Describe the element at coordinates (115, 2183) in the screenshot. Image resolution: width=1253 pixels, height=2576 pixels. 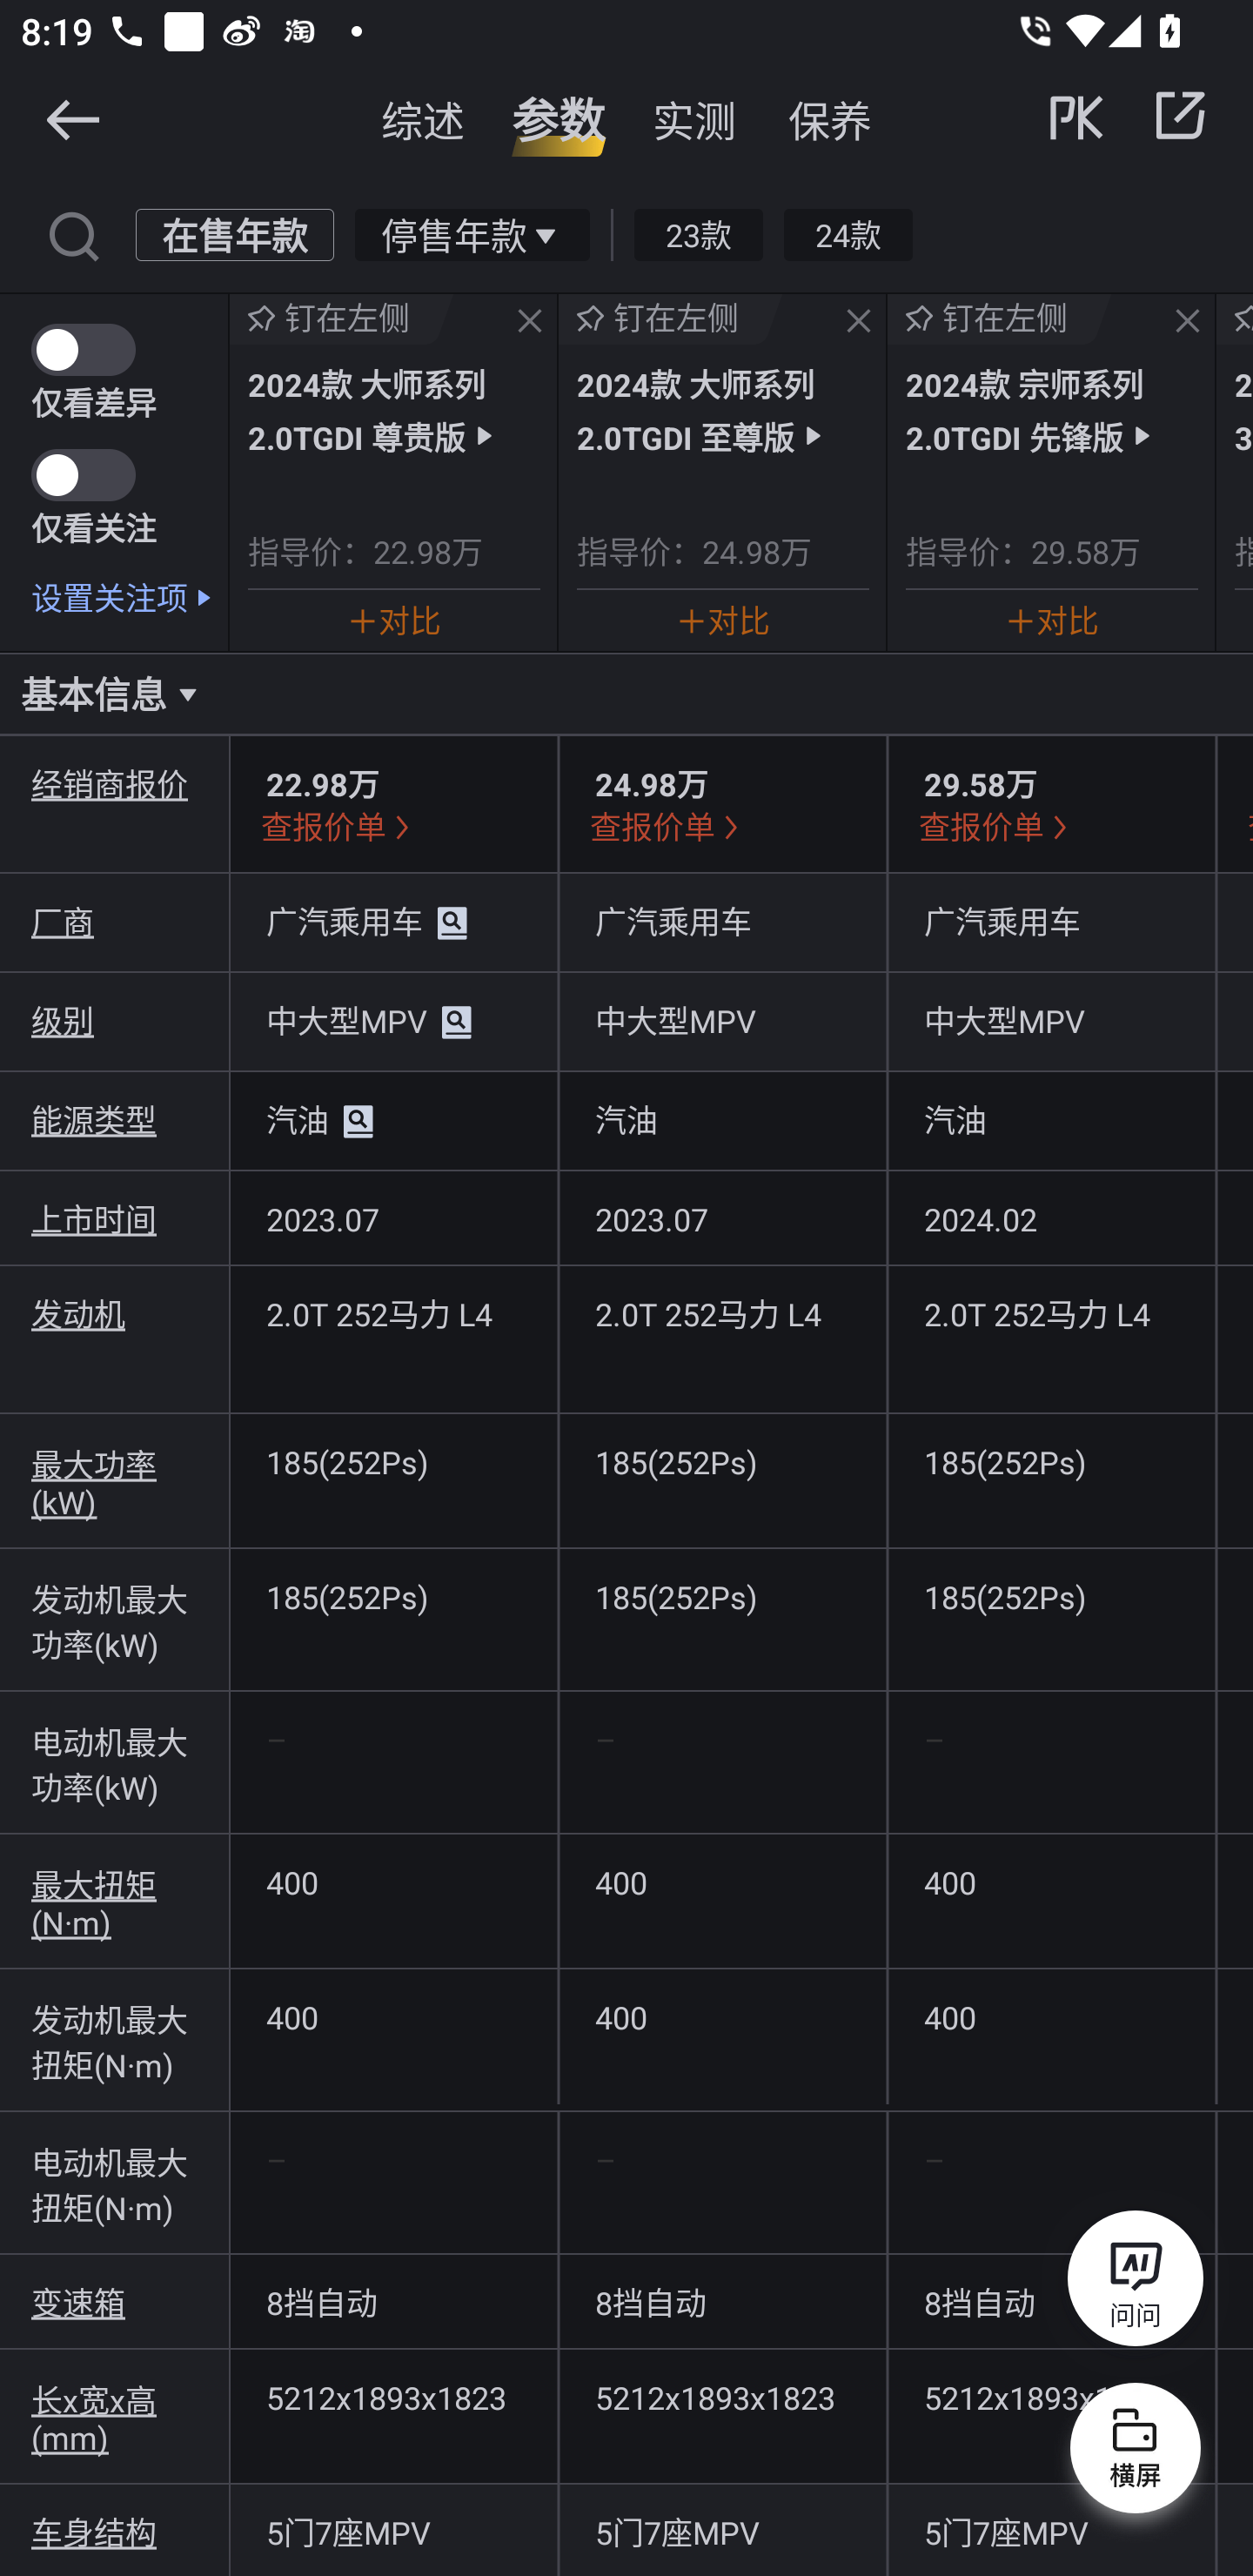
I see `电动机最大扭矩(N·m)` at that location.